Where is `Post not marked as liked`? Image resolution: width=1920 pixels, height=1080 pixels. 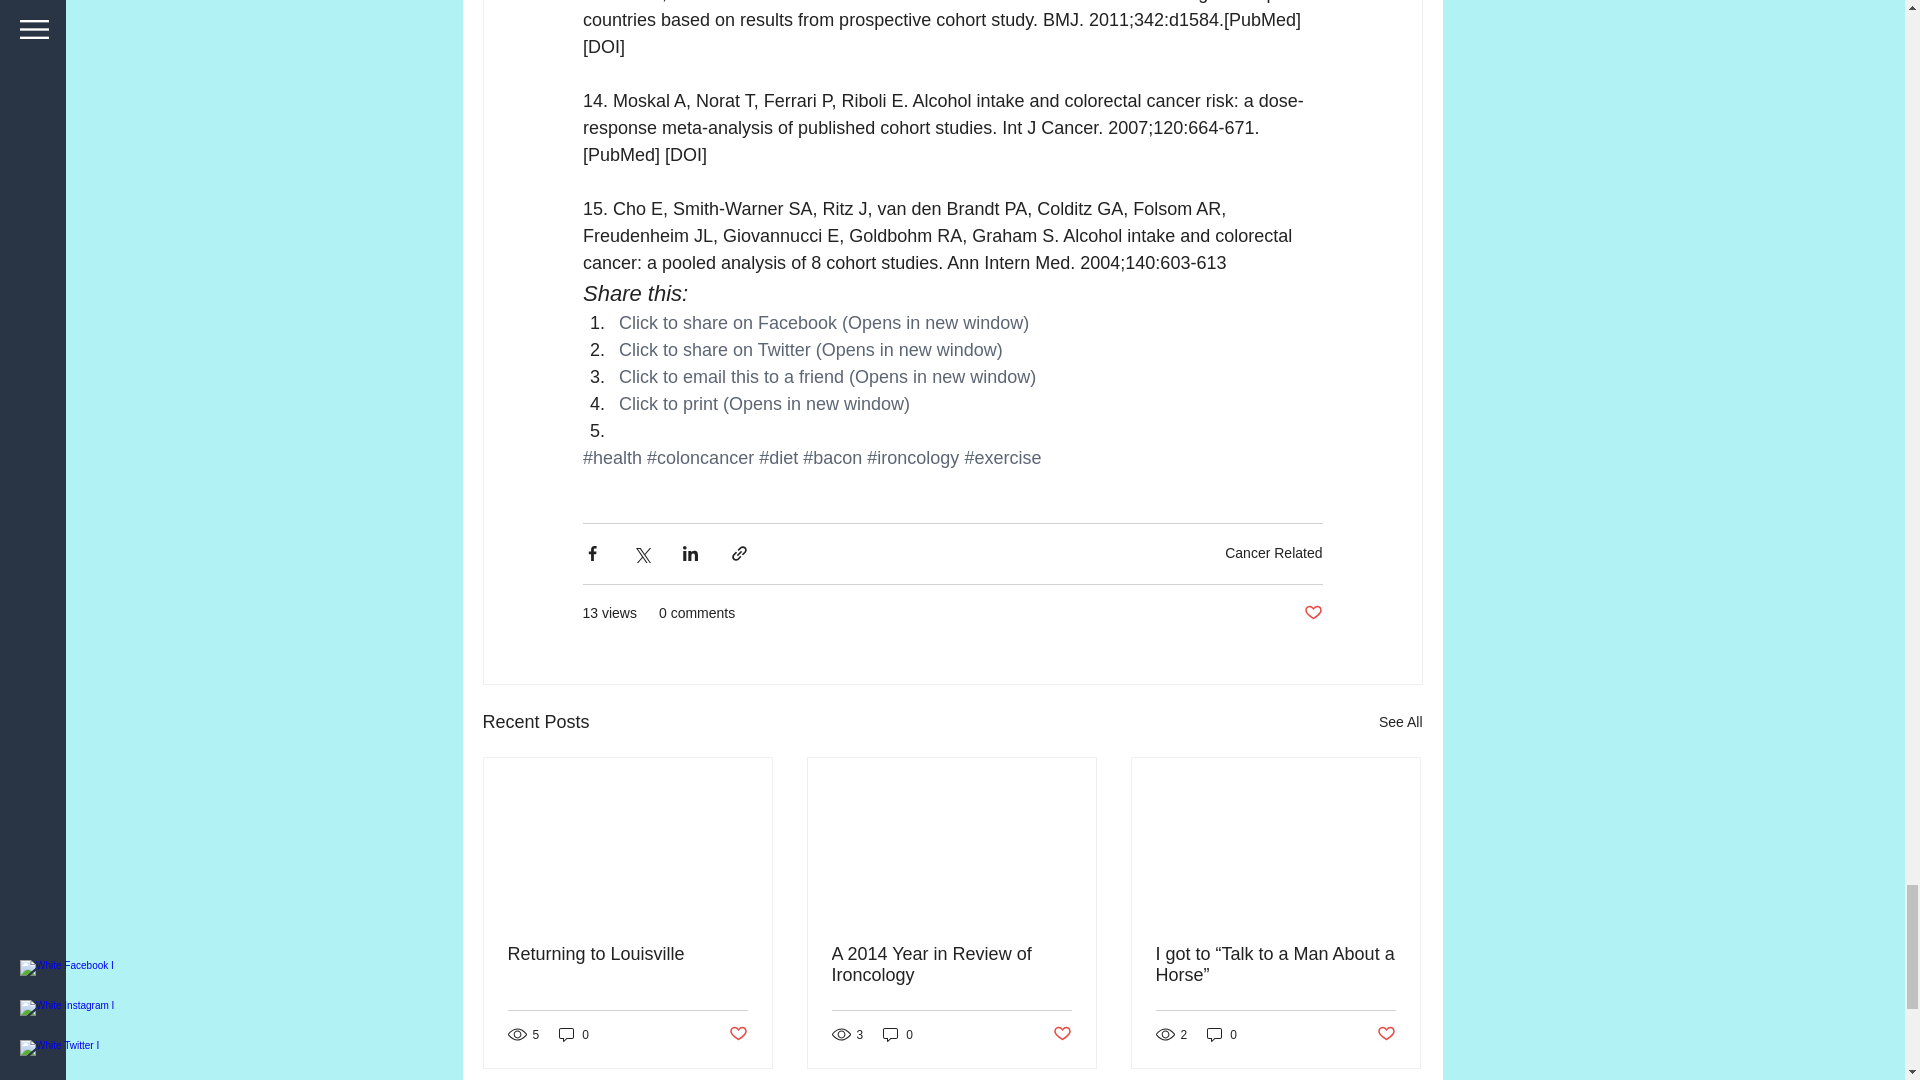 Post not marked as liked is located at coordinates (736, 1034).